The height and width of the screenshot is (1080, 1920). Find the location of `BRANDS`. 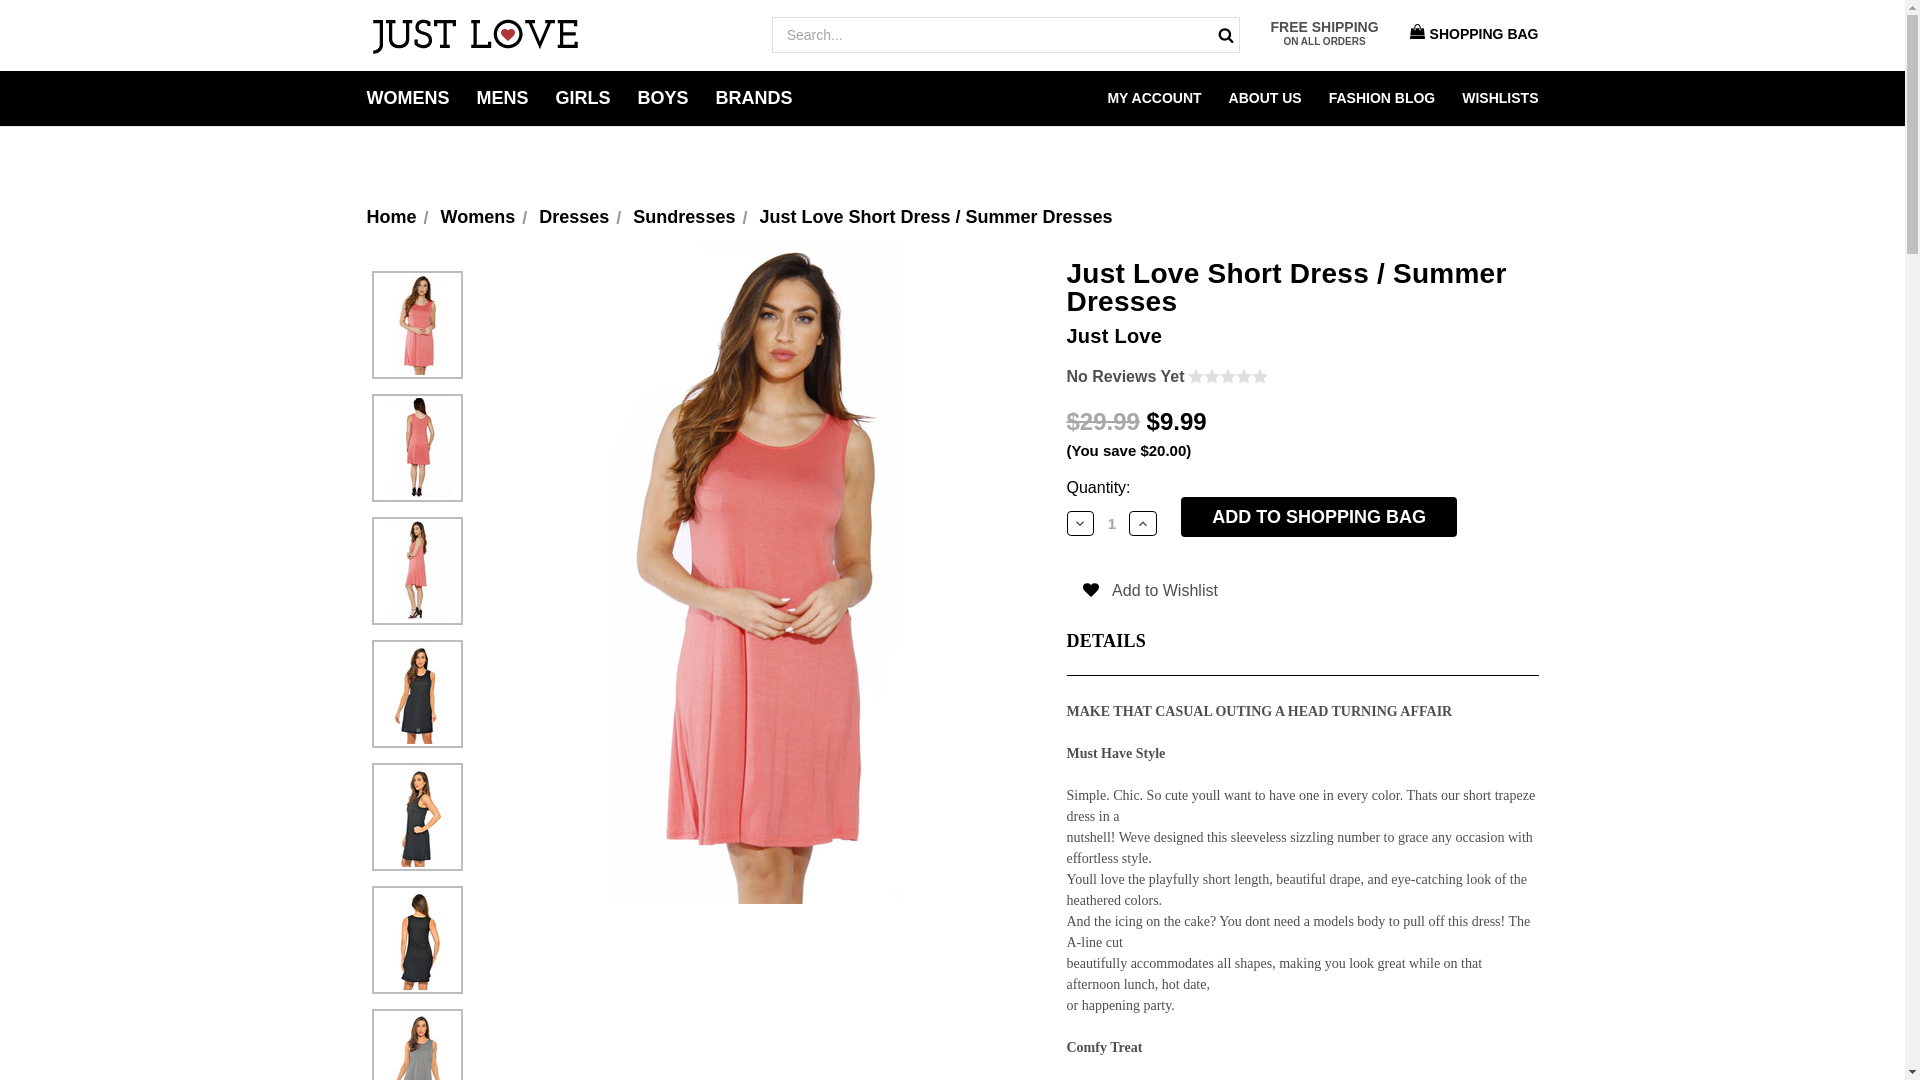

BRANDS is located at coordinates (754, 98).